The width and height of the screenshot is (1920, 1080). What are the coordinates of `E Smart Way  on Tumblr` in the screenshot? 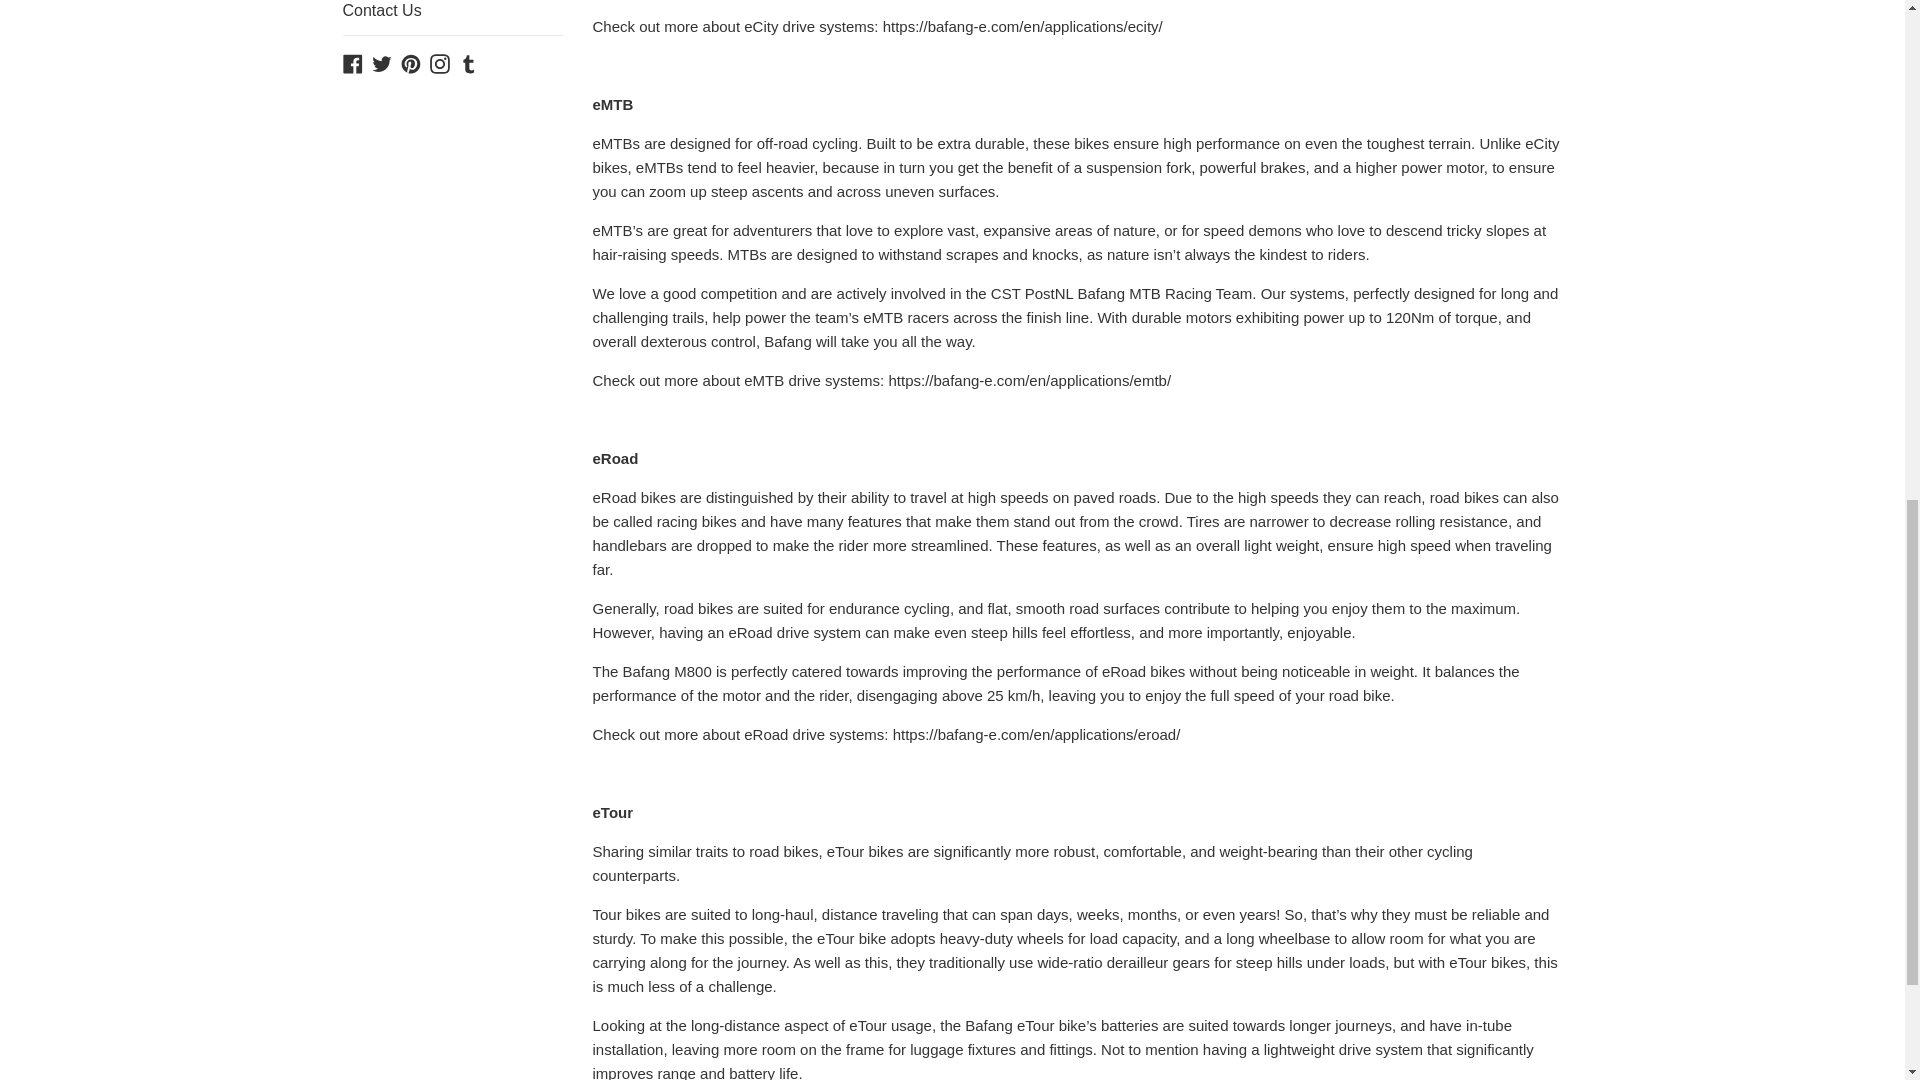 It's located at (468, 62).